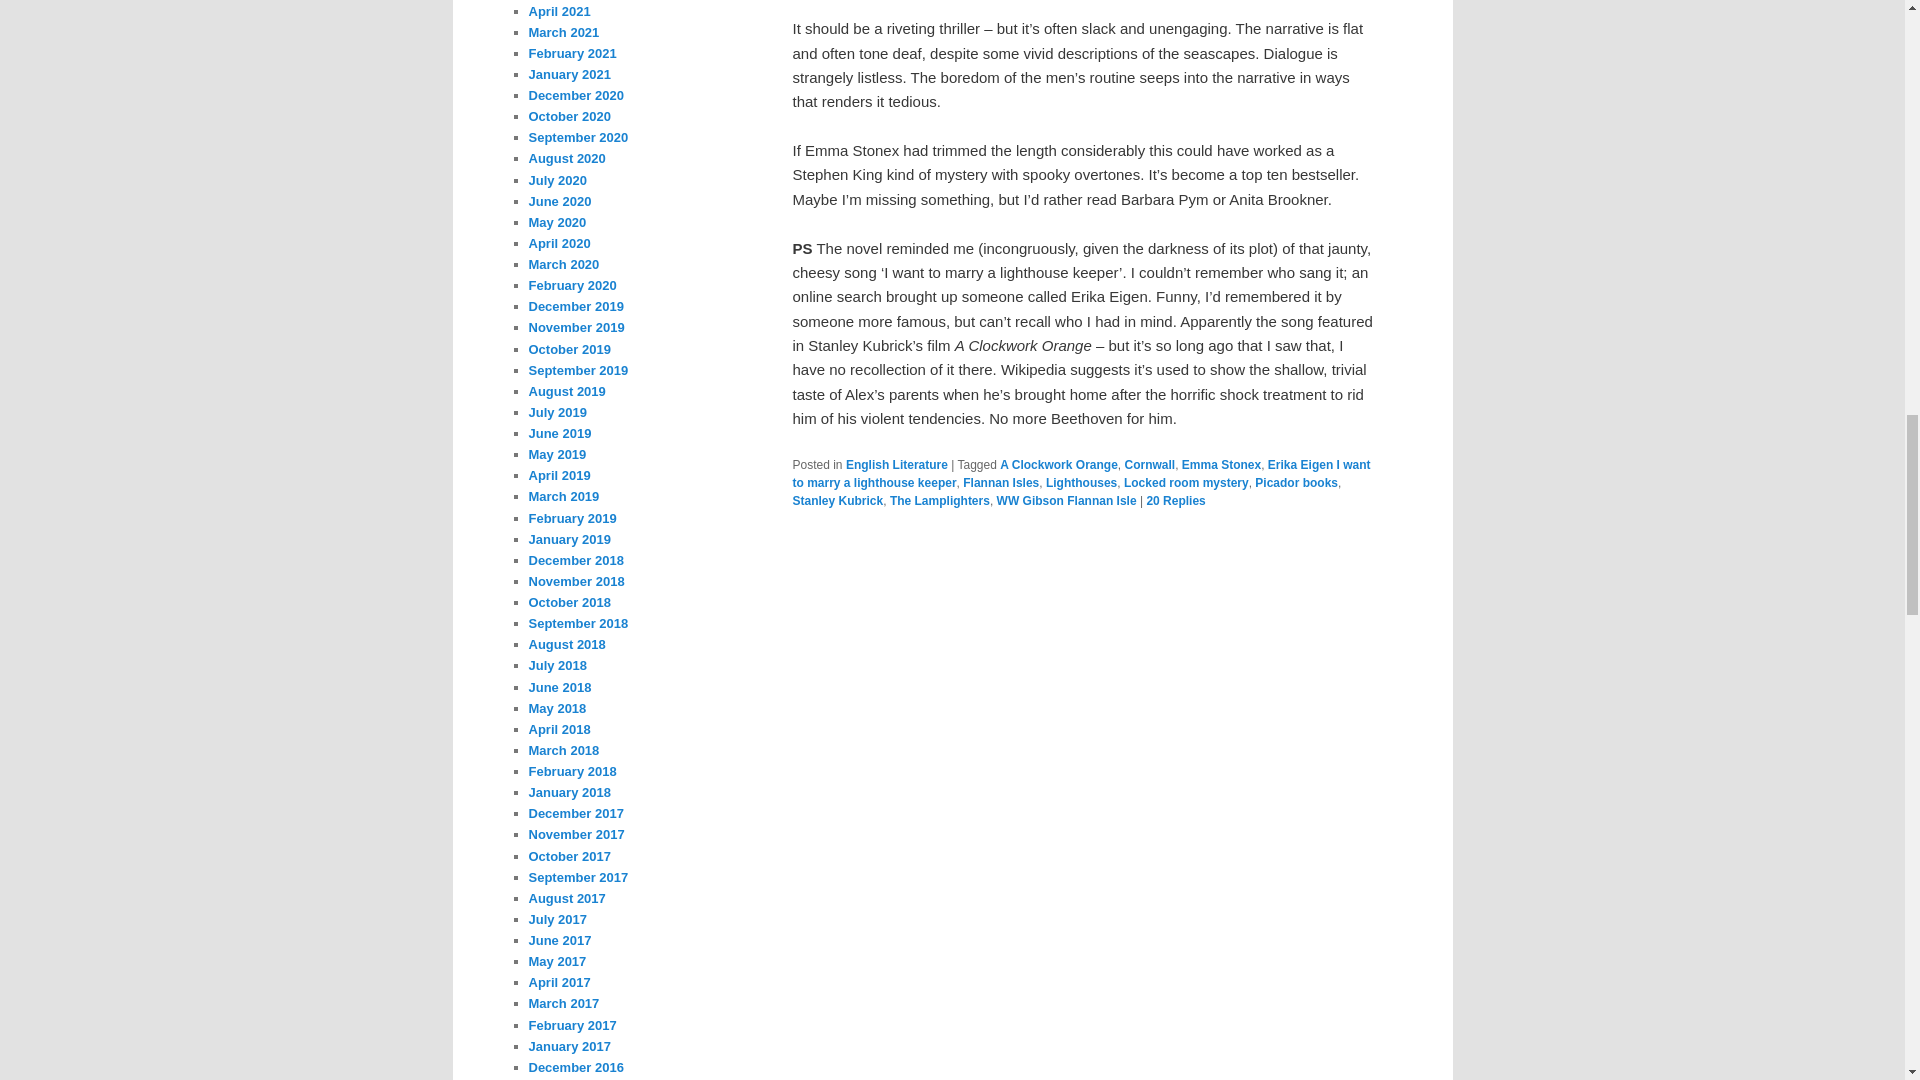 The image size is (1920, 1080). What do you see at coordinates (897, 464) in the screenshot?
I see `English Literature` at bounding box center [897, 464].